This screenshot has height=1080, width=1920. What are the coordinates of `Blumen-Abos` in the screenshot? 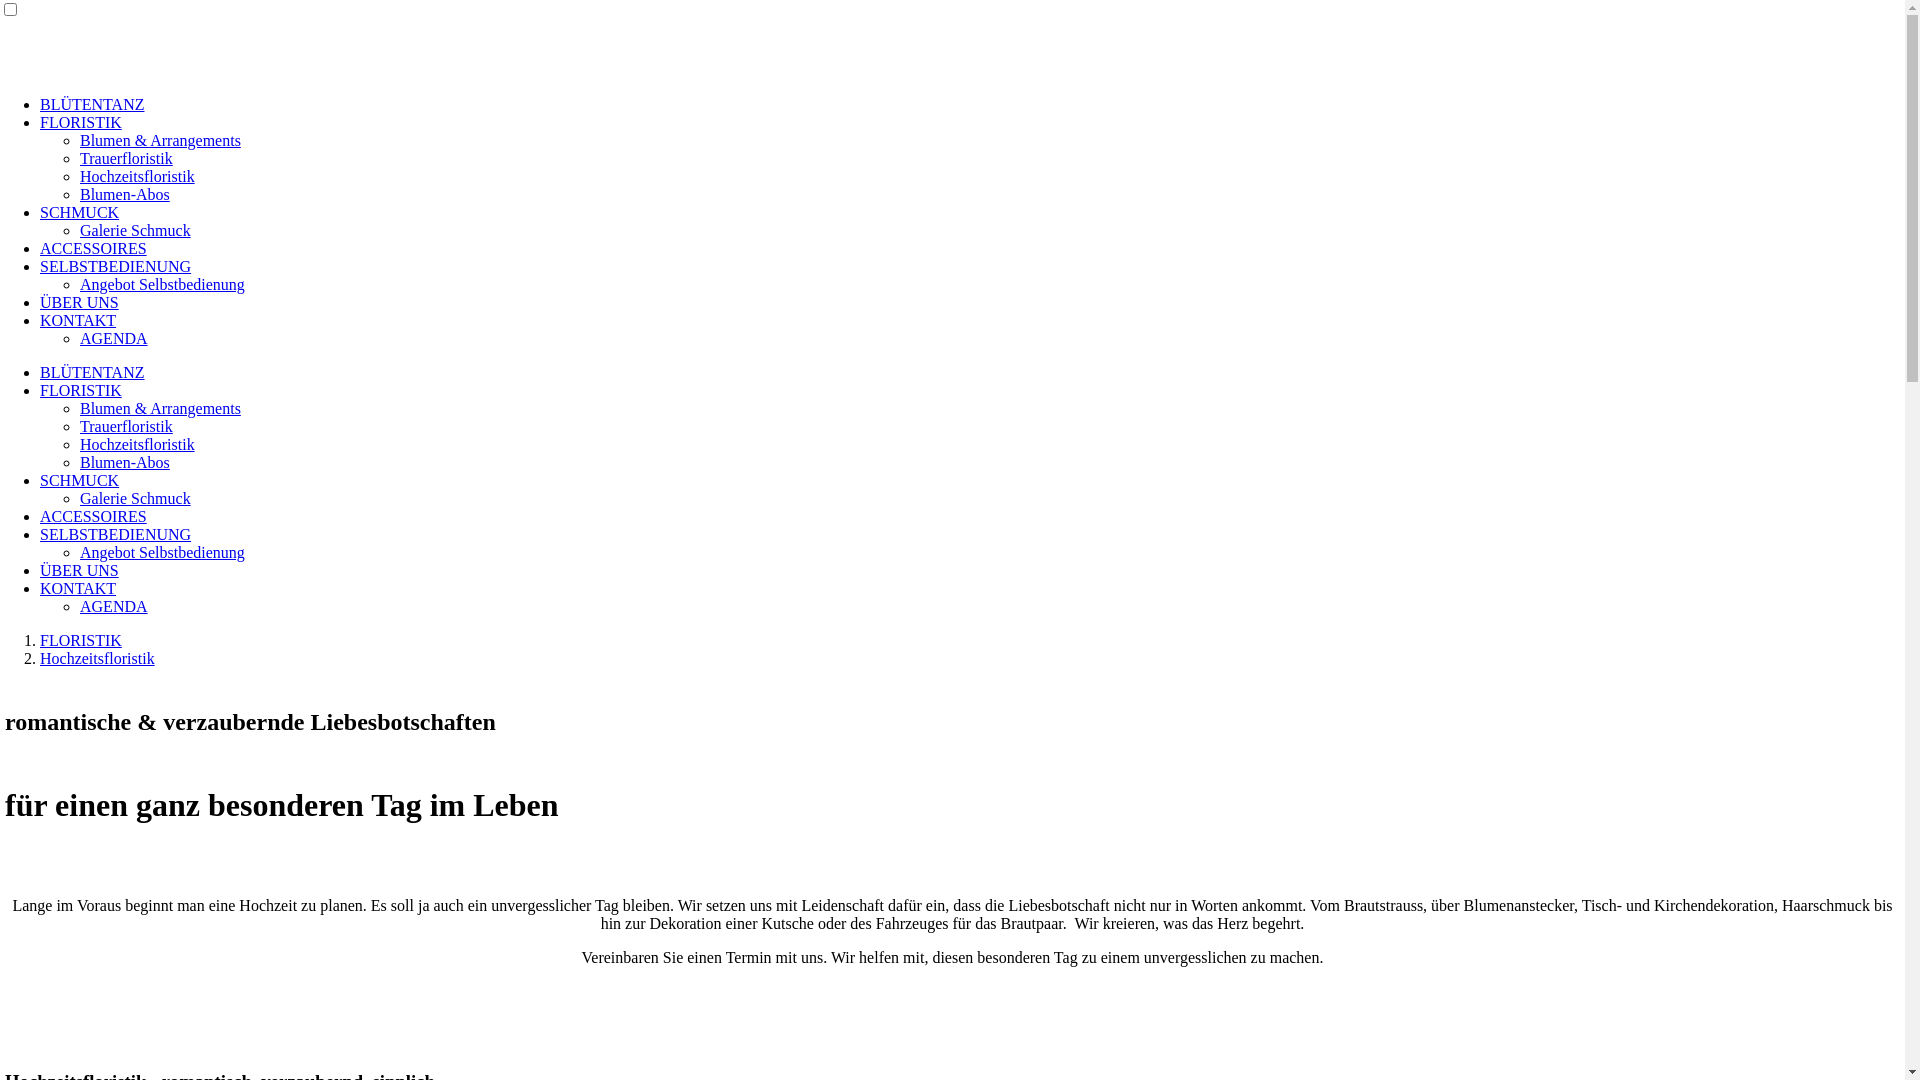 It's located at (125, 462).